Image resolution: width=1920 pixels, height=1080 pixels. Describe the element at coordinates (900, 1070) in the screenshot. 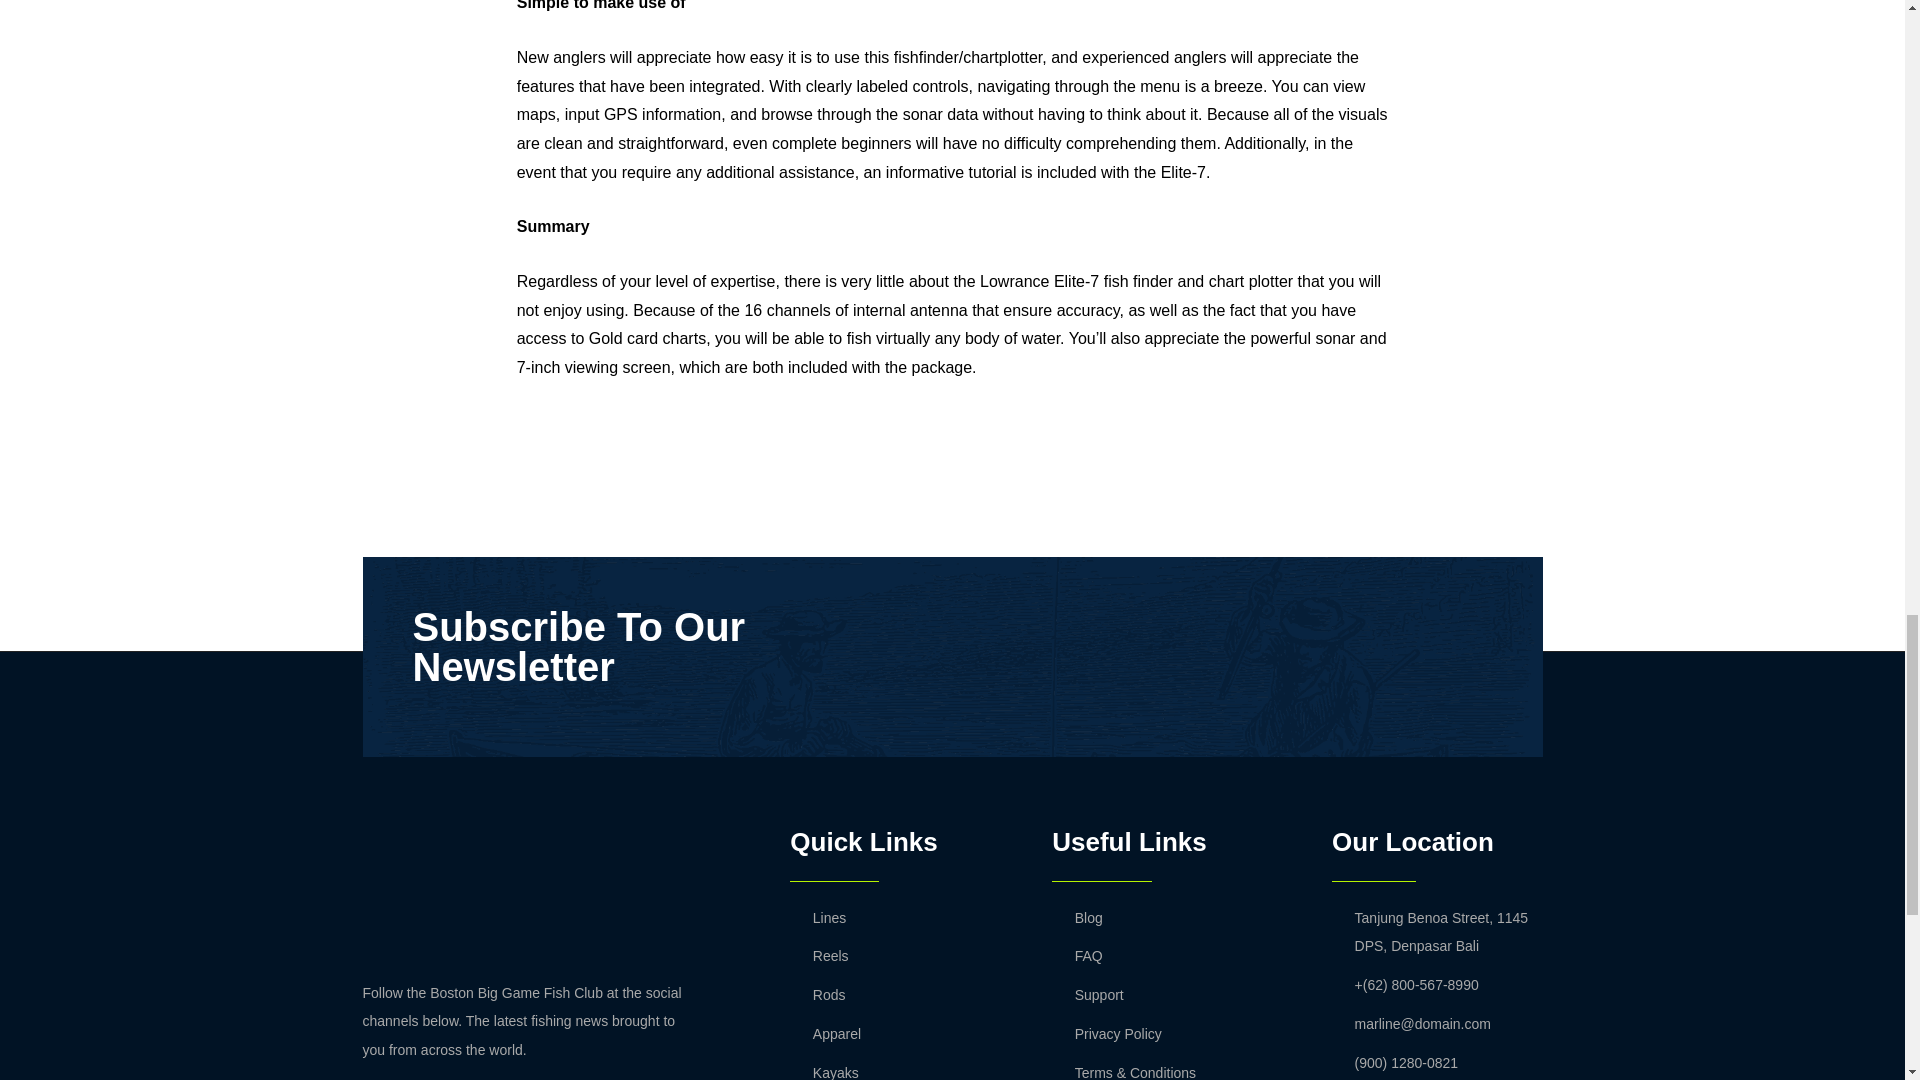

I see `Kayaks` at that location.